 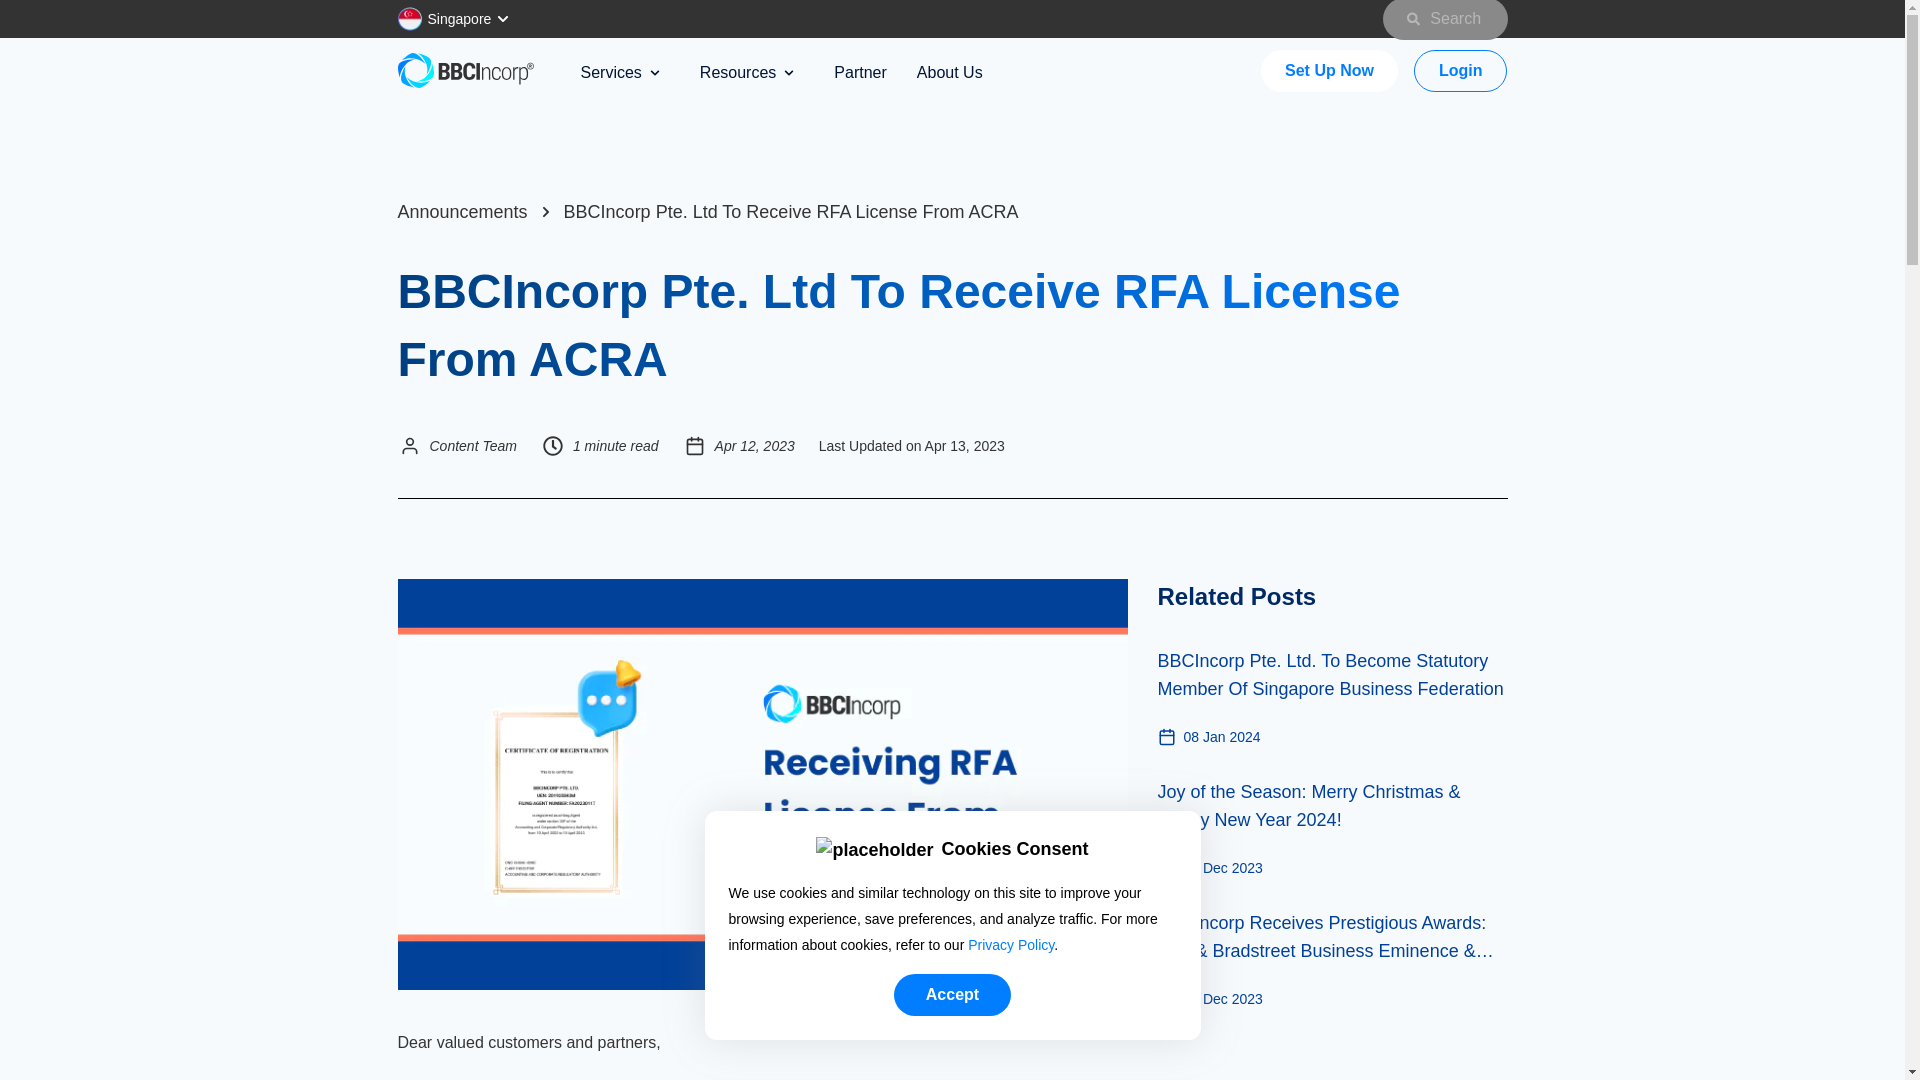 What do you see at coordinates (618, 73) in the screenshot?
I see `Services` at bounding box center [618, 73].